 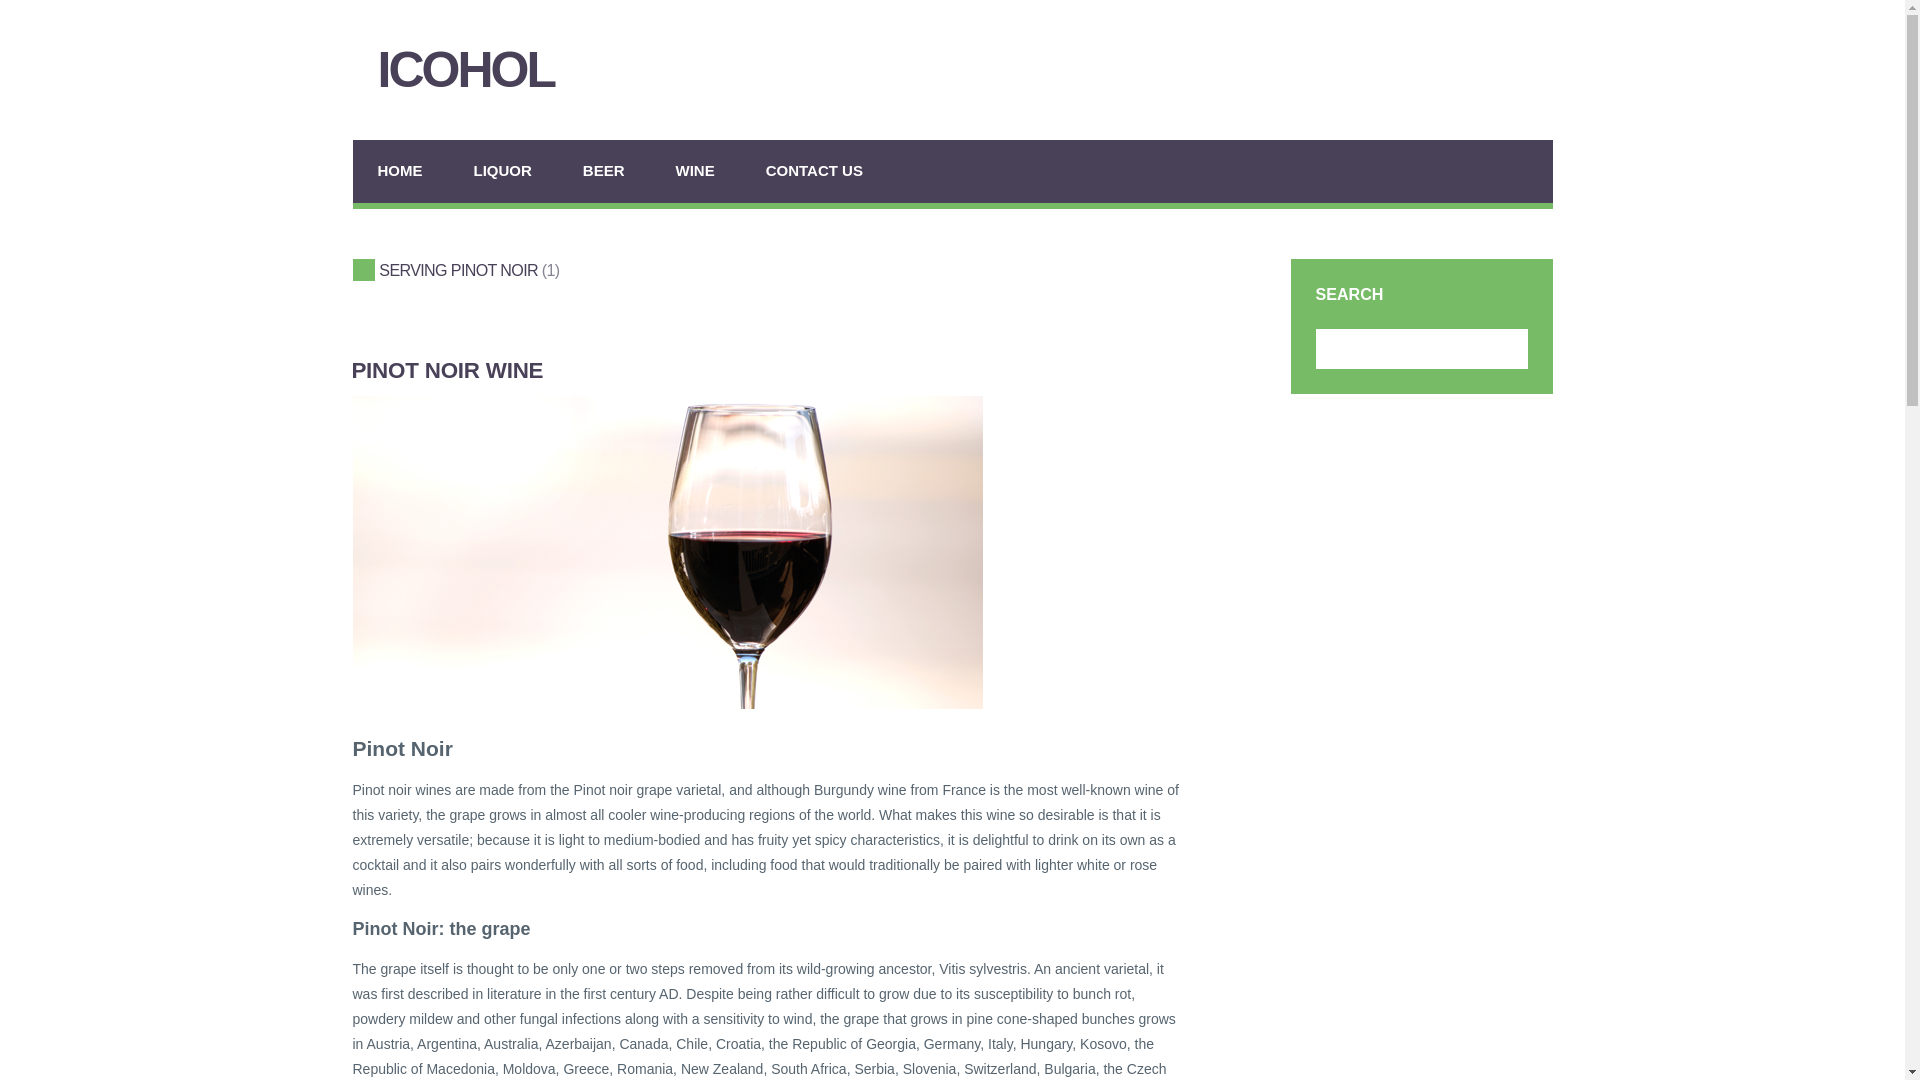 What do you see at coordinates (1504, 348) in the screenshot?
I see `Search` at bounding box center [1504, 348].